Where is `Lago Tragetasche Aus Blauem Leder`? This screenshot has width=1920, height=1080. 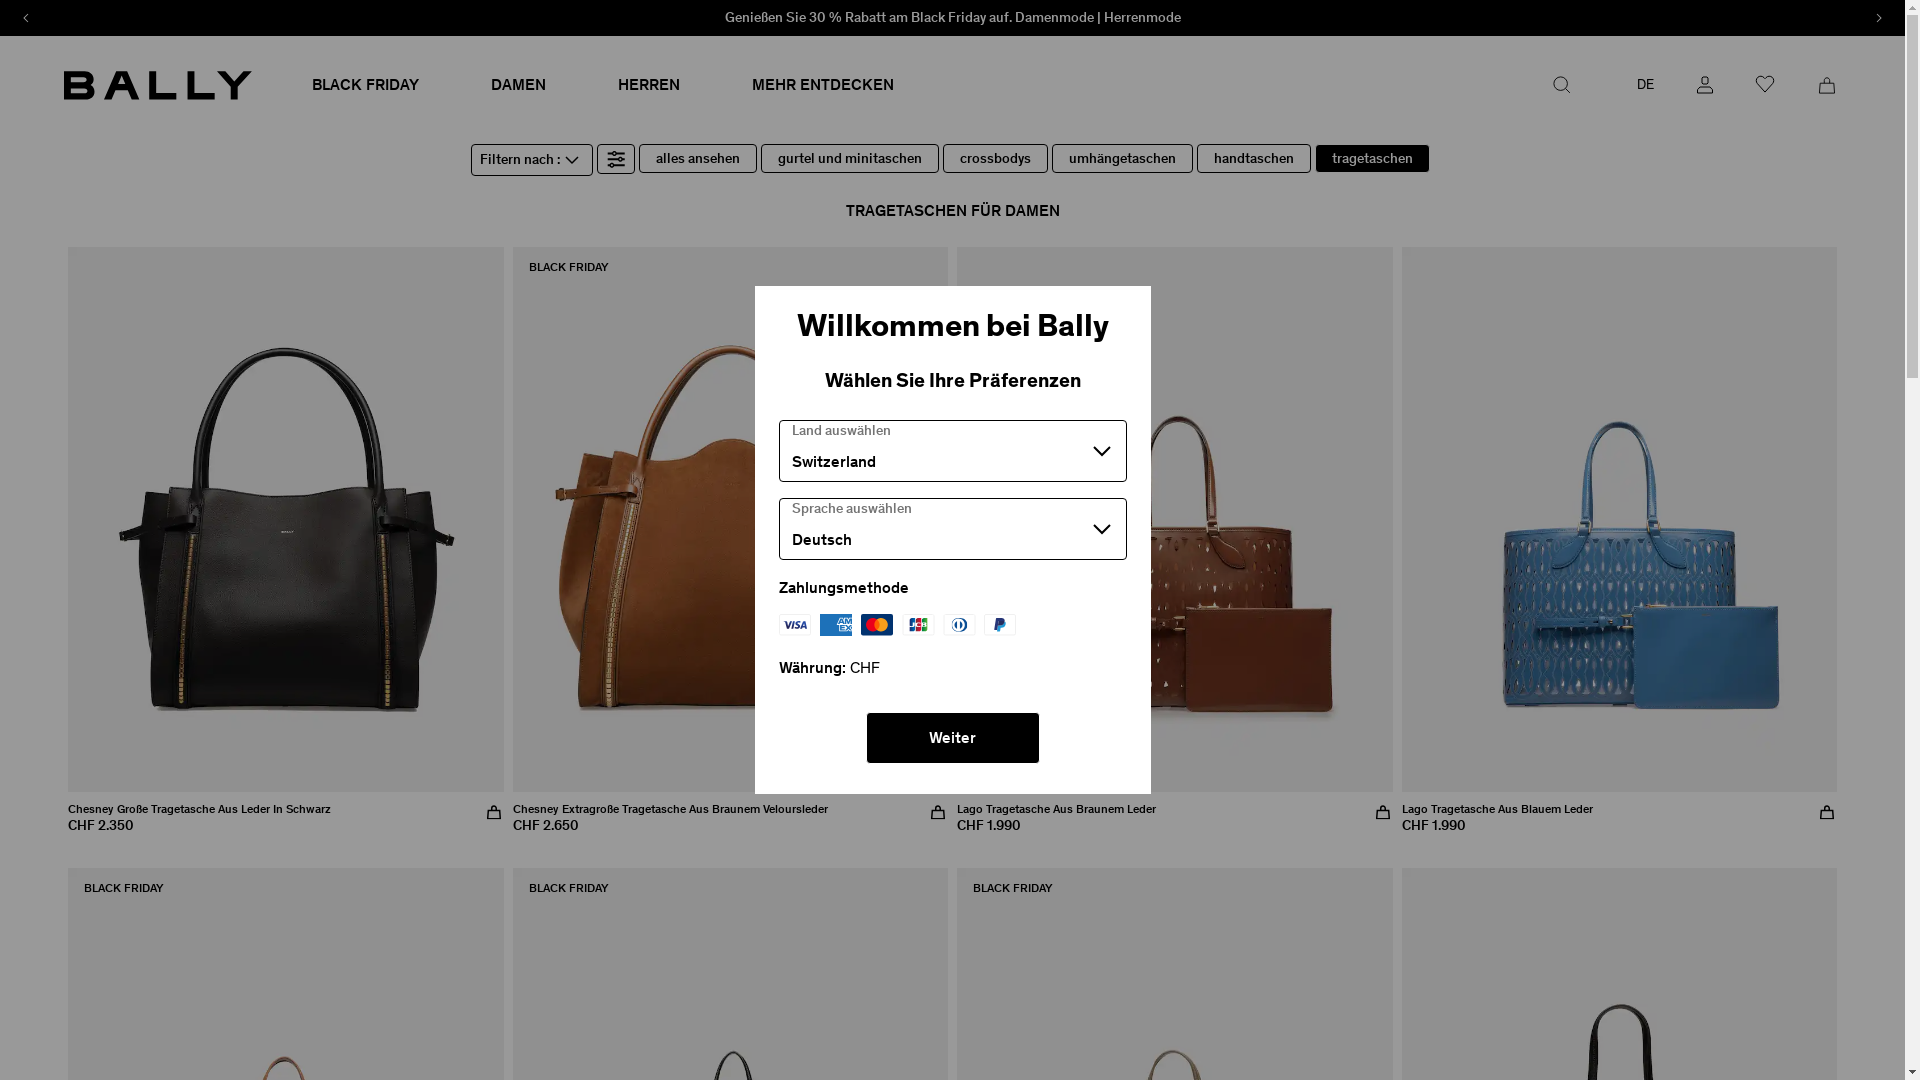
Lago Tragetasche Aus Blauem Leder is located at coordinates (1498, 809).